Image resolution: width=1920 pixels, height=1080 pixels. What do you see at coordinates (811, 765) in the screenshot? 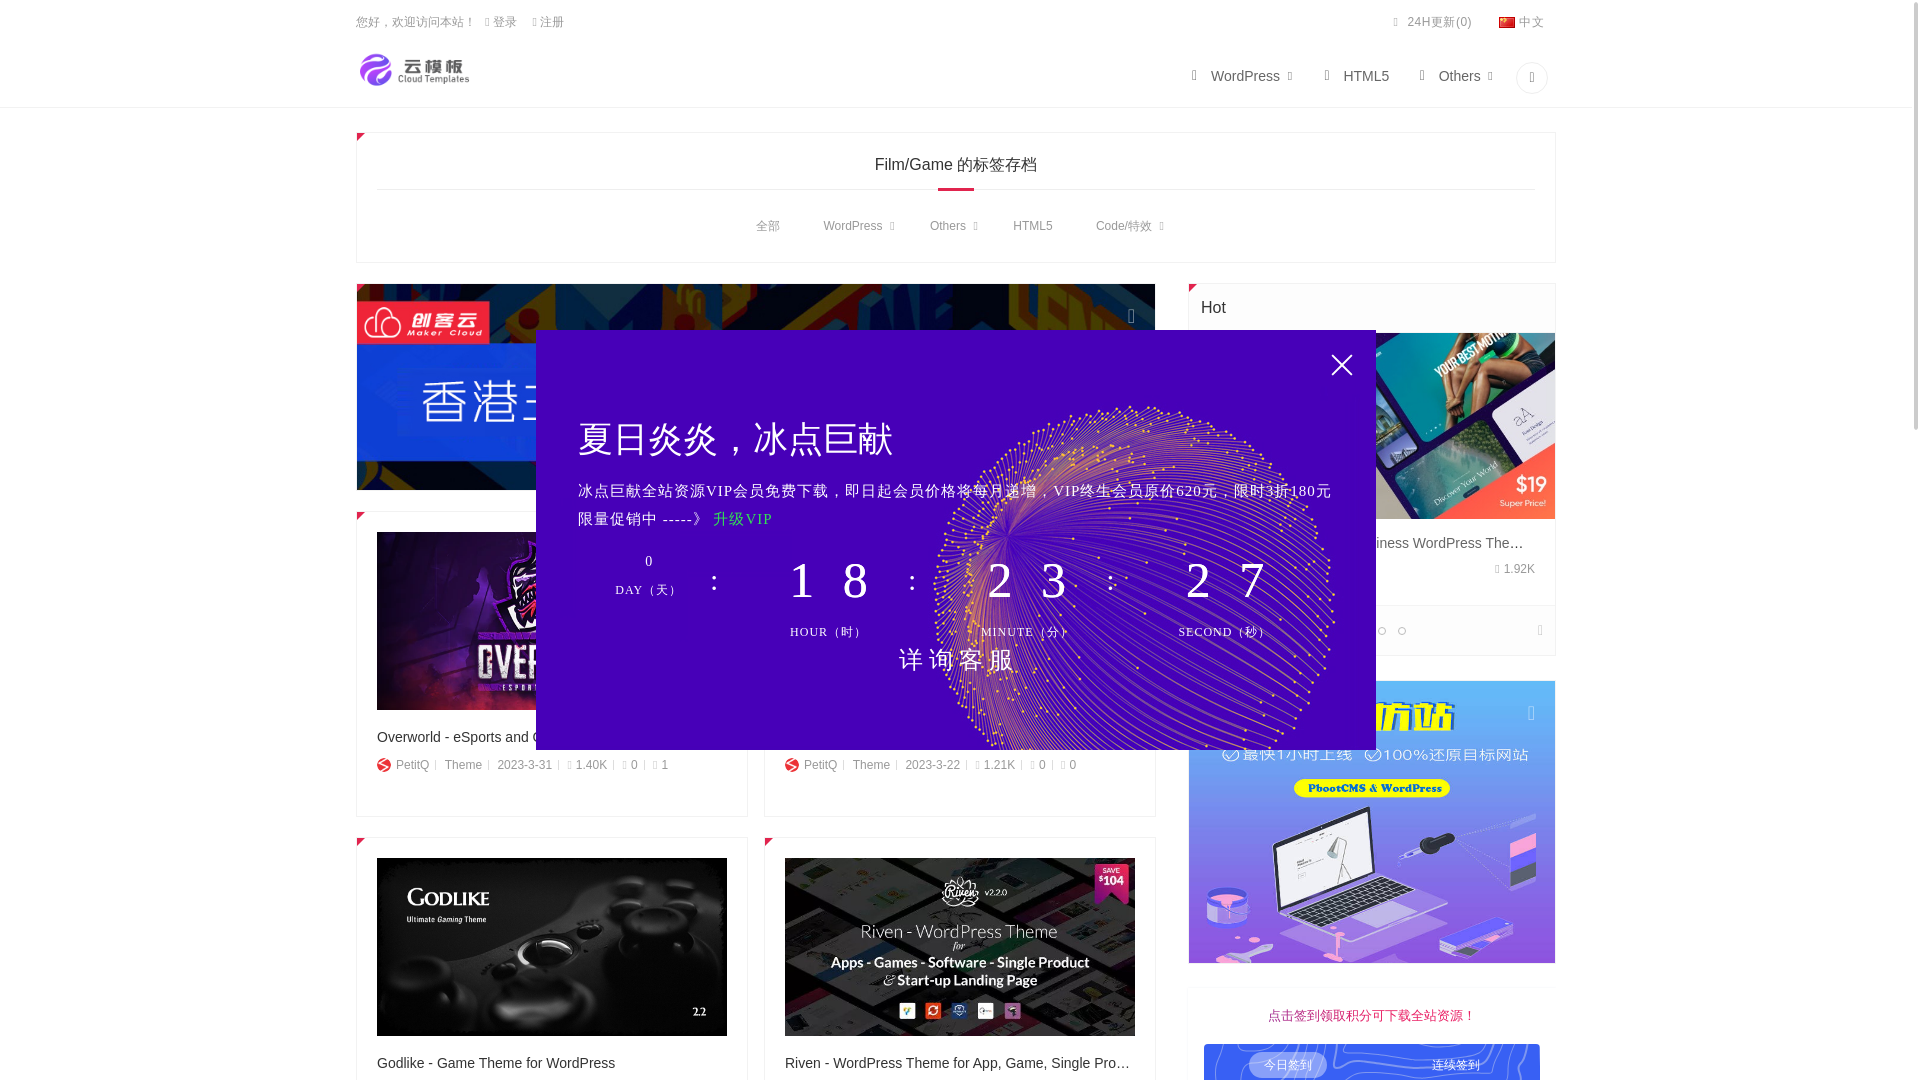
I see `PetitQ` at bounding box center [811, 765].